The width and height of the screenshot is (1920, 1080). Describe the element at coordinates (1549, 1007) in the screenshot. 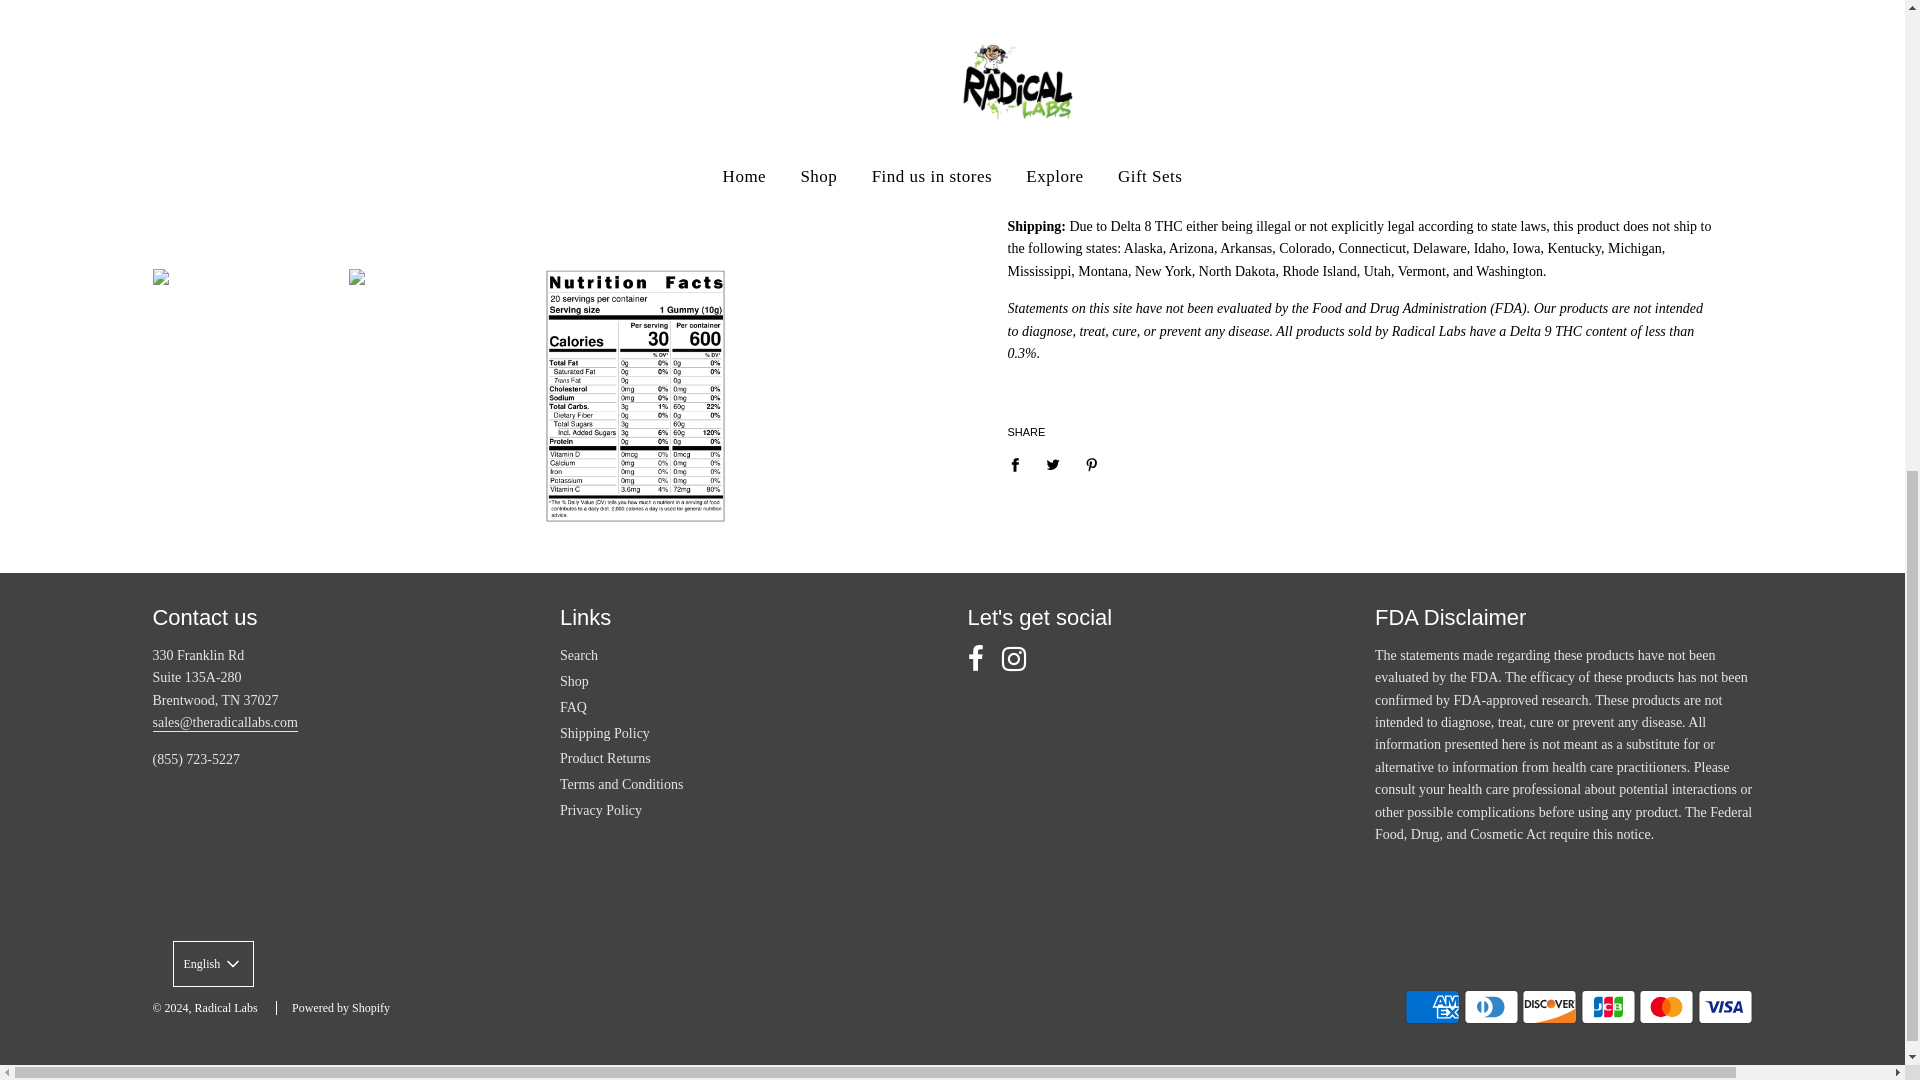

I see `Discover` at that location.